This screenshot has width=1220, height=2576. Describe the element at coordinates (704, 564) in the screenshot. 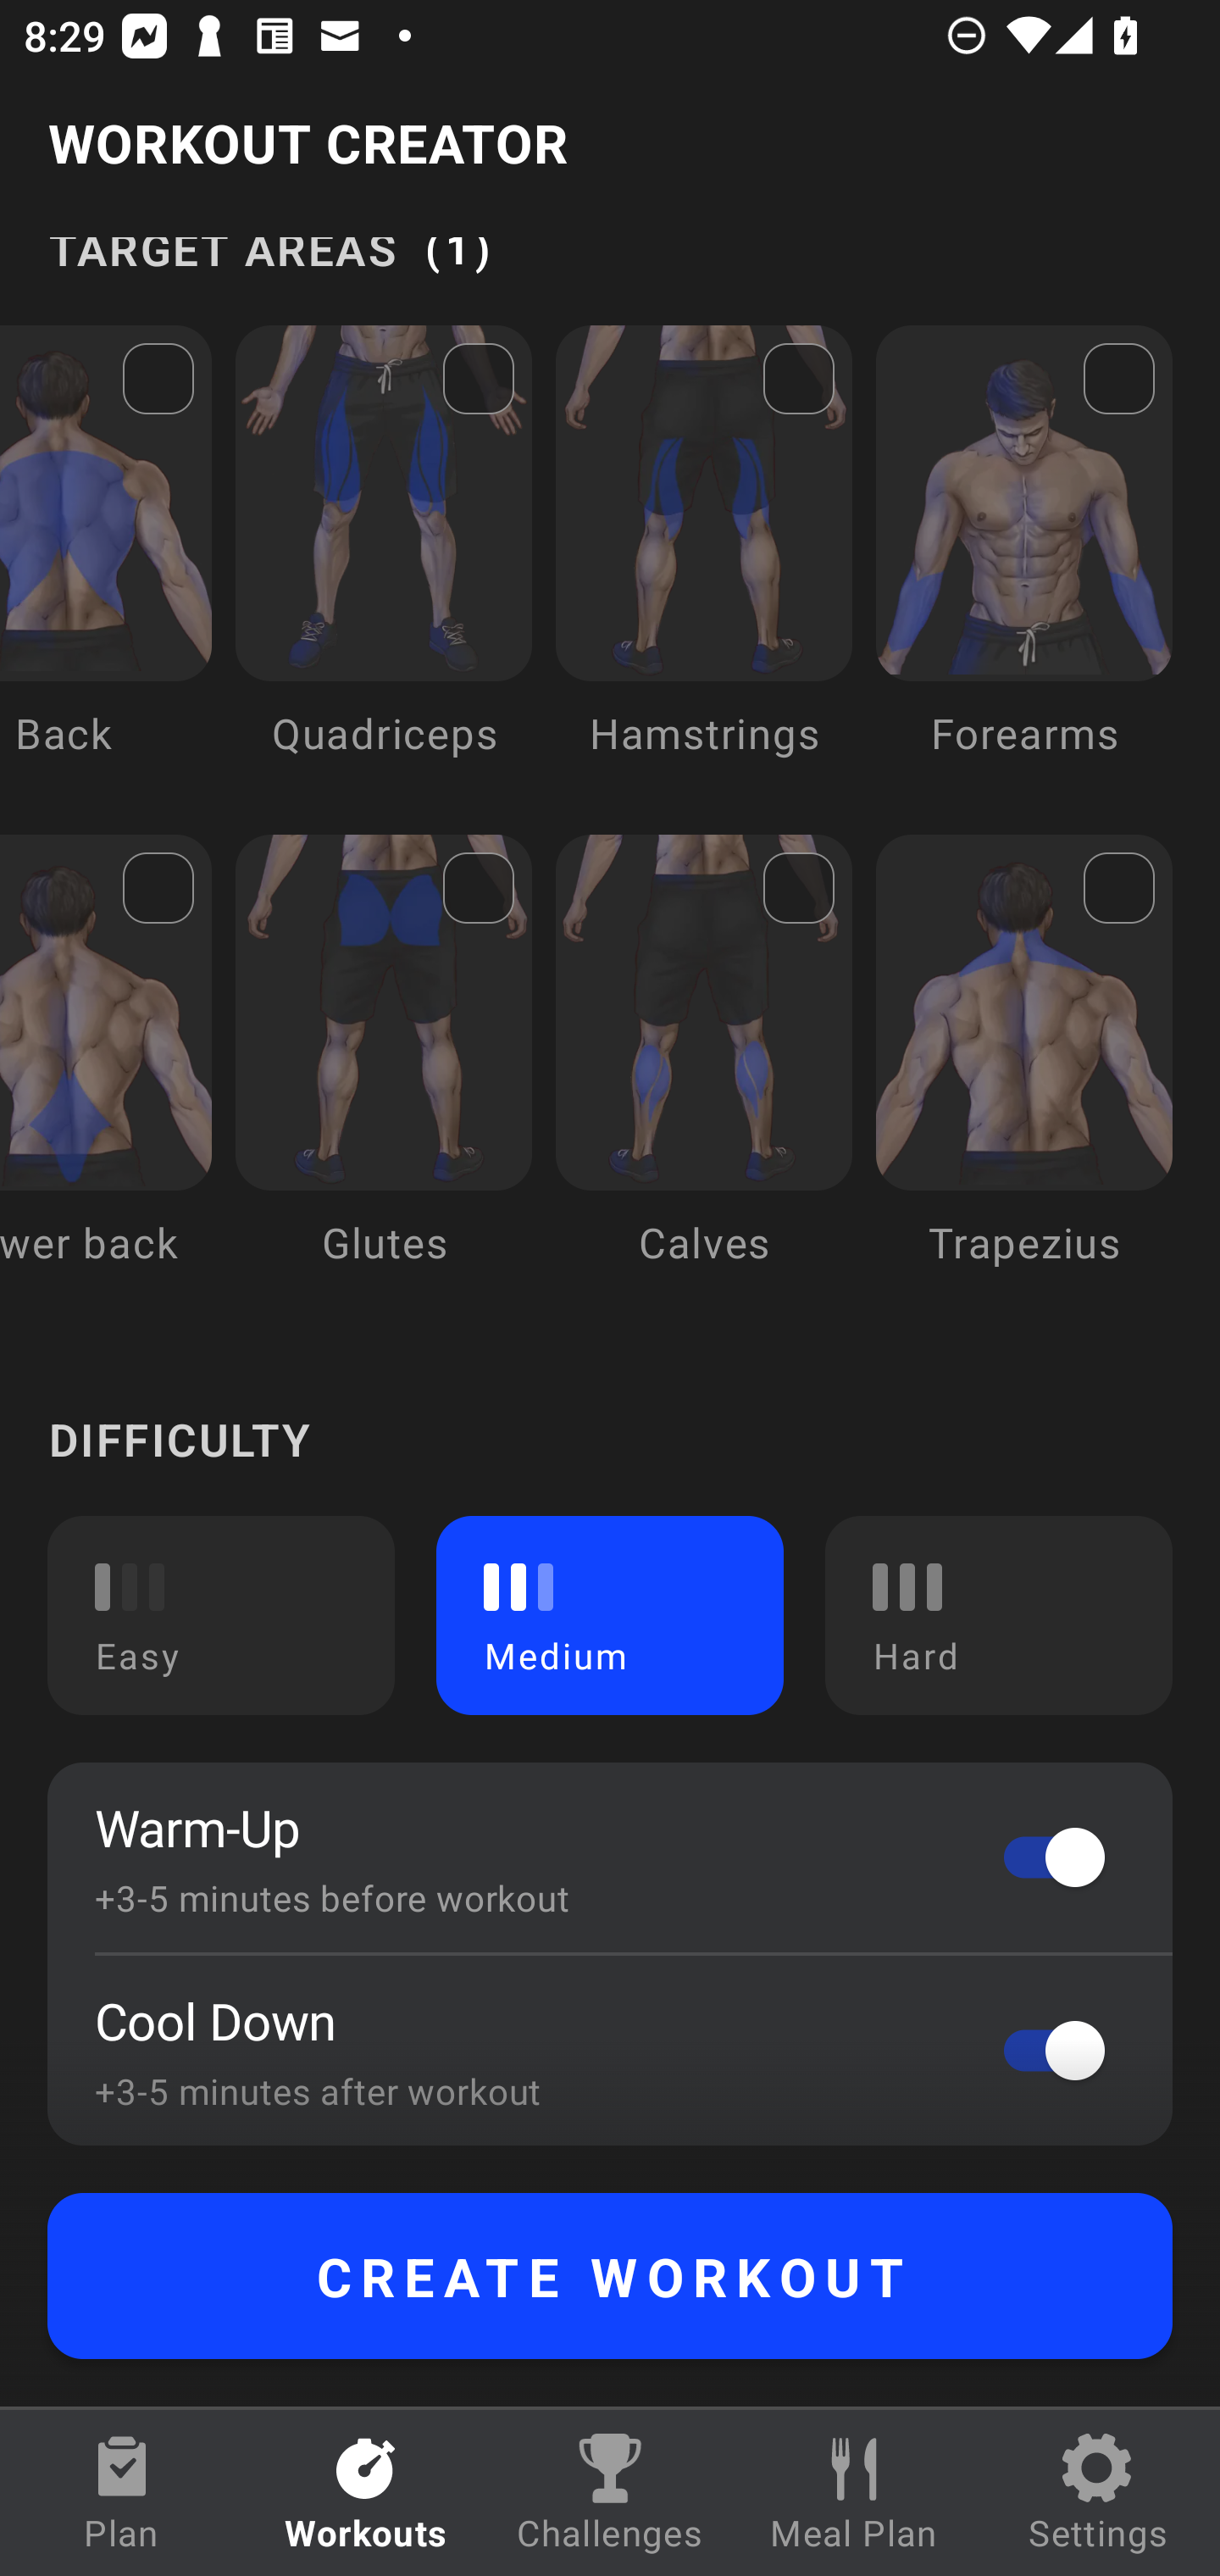

I see `Hamstrings` at that location.